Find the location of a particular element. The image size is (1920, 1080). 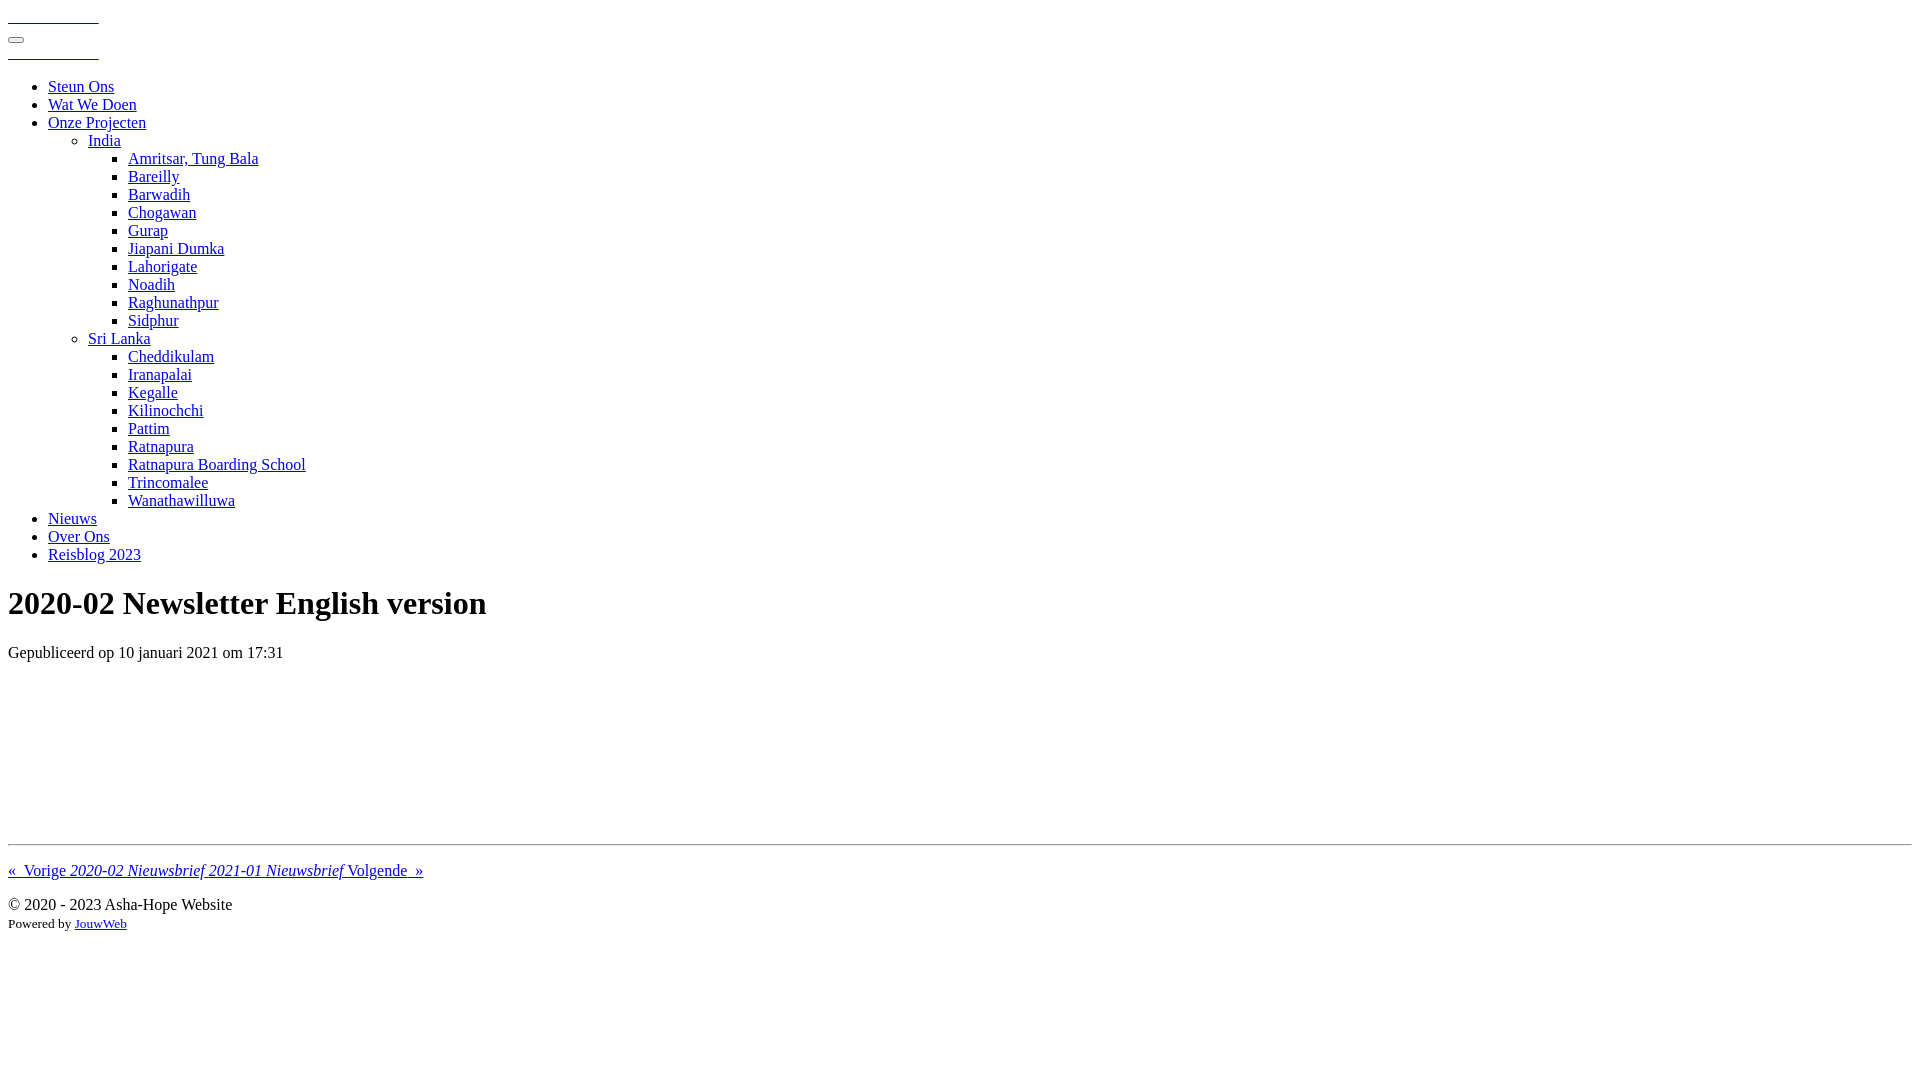

Barwadih is located at coordinates (159, 194).